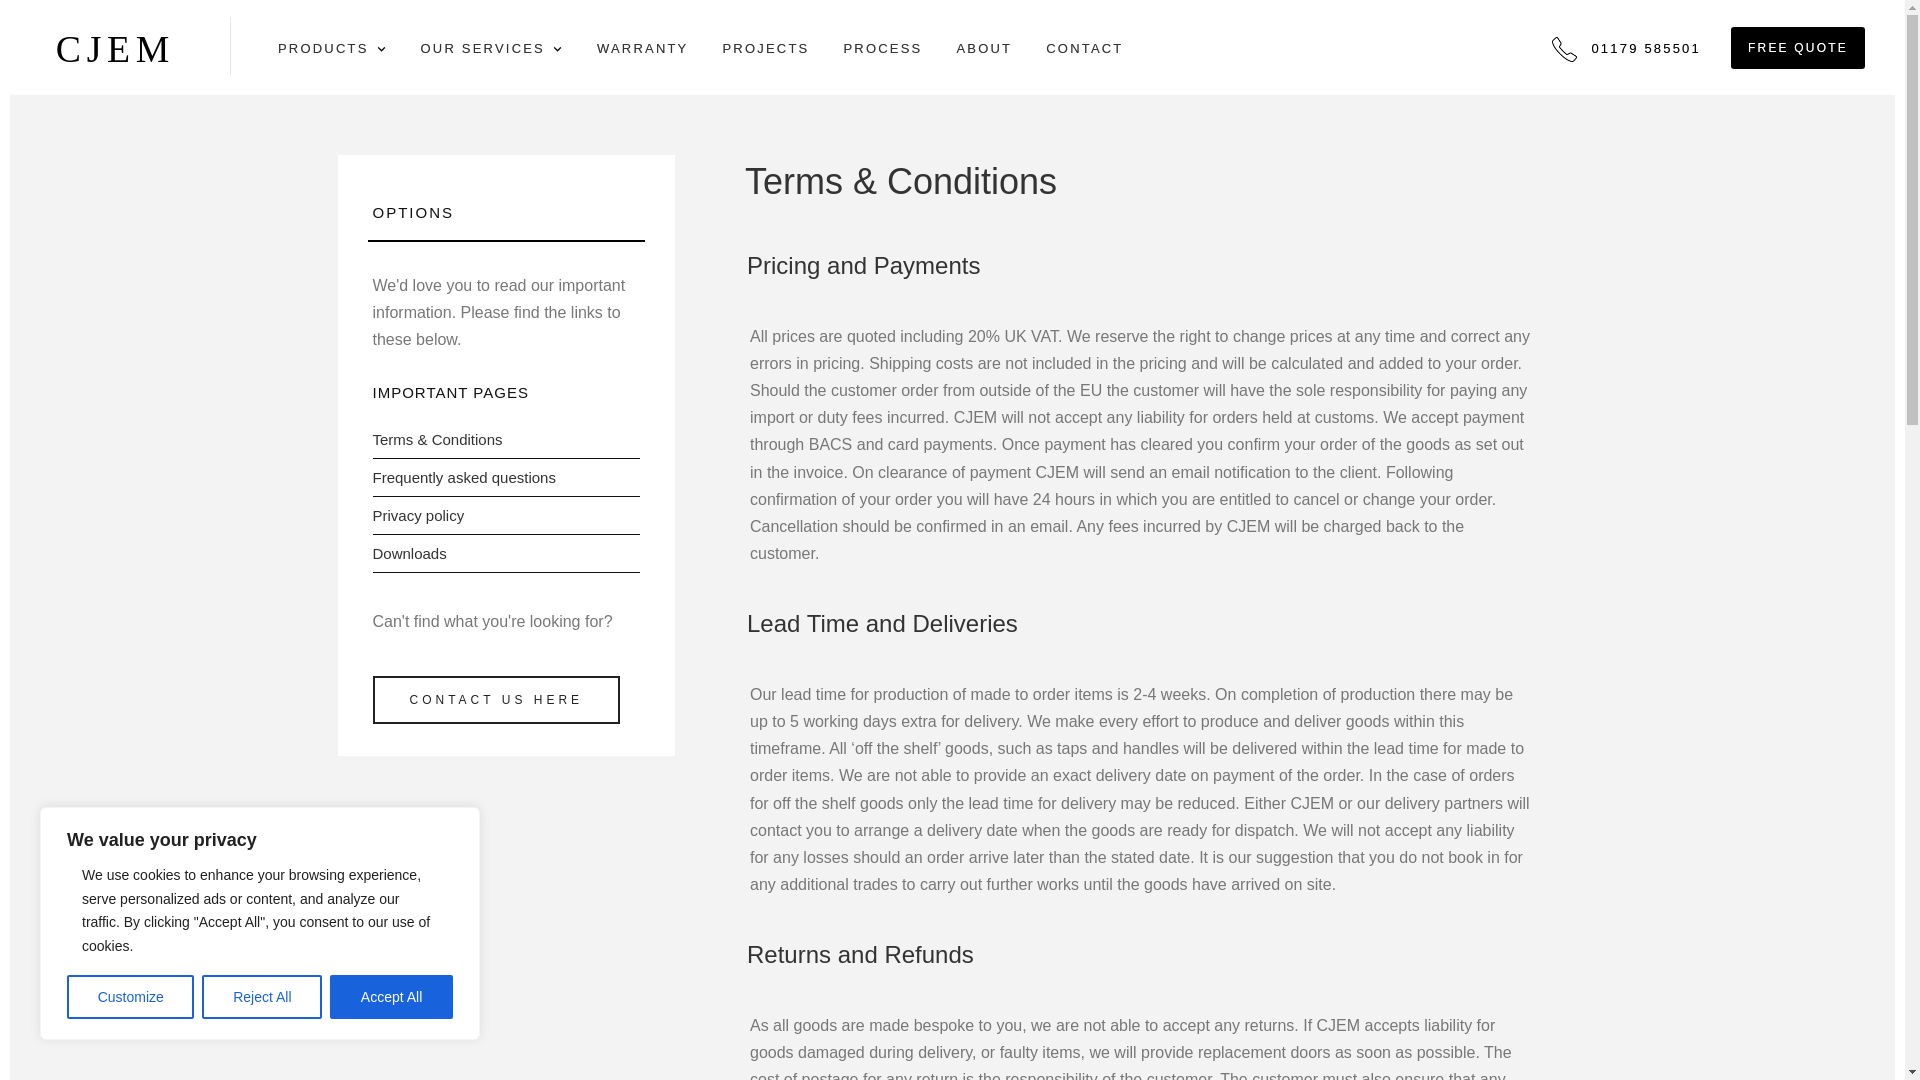 Image resolution: width=1920 pixels, height=1080 pixels. I want to click on PROCESS, so click(882, 51).